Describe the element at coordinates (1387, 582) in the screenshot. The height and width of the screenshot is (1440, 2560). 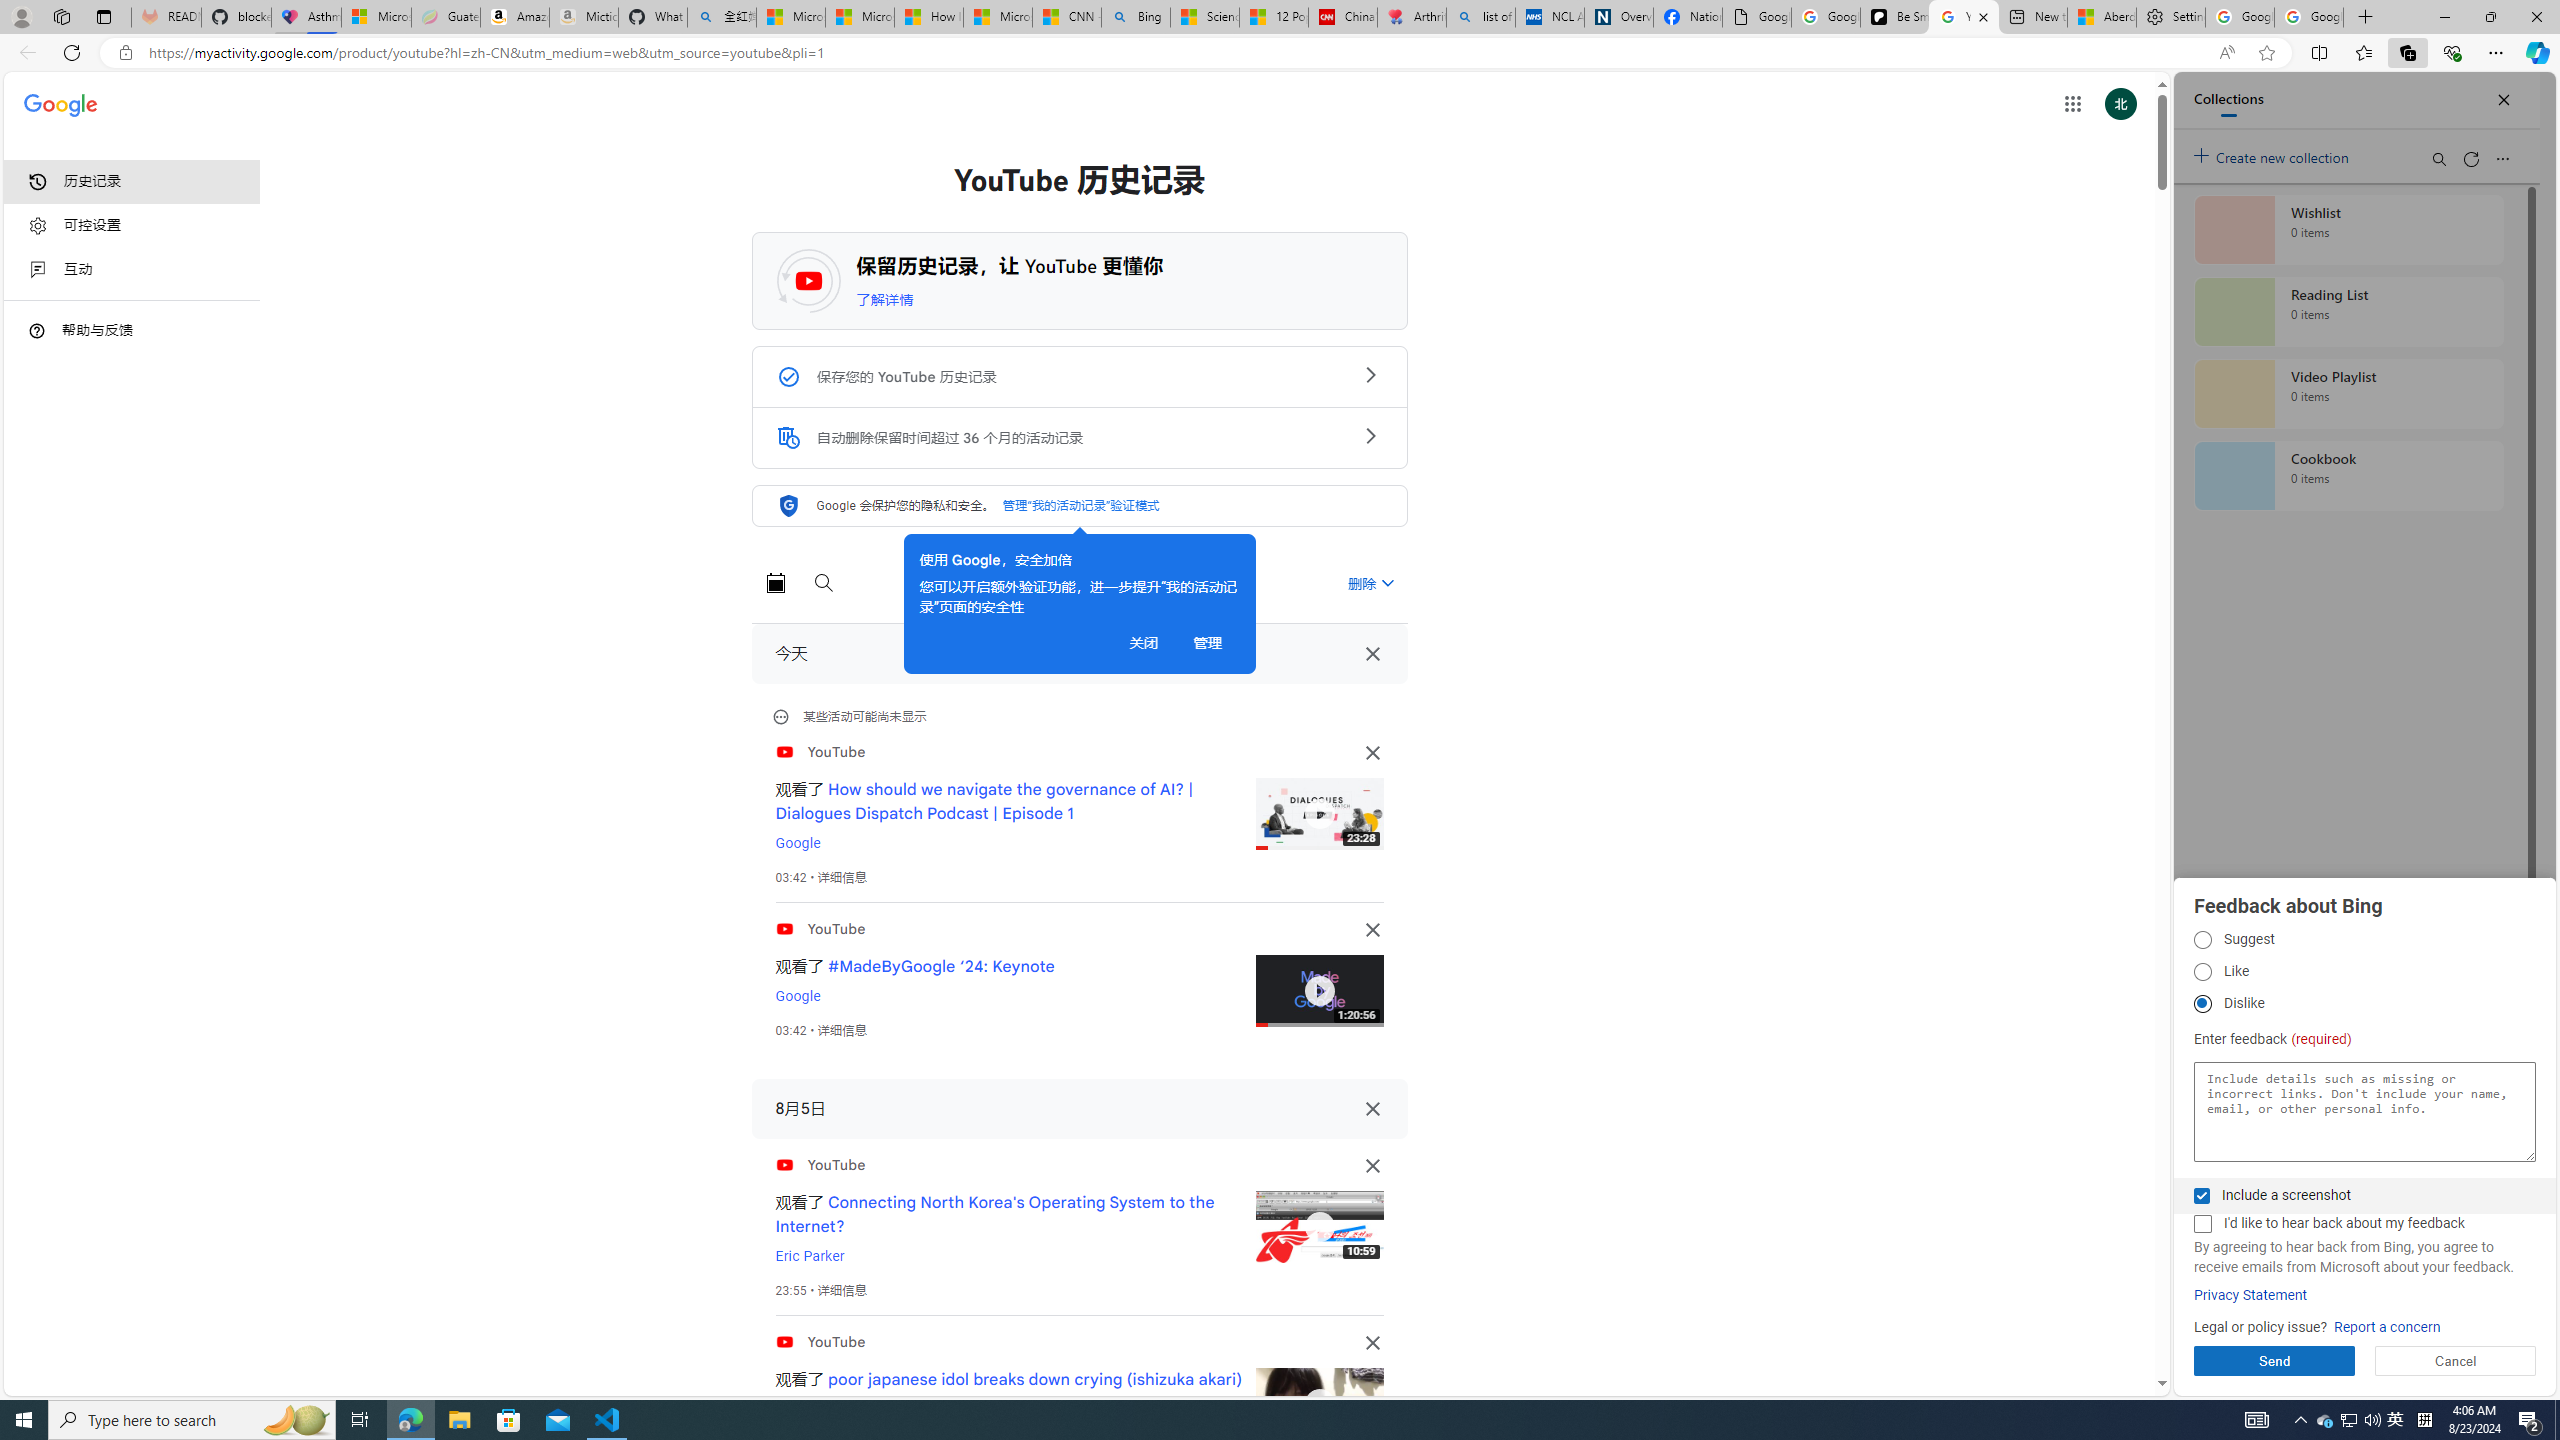
I see `Class: asE2Ub NMm5M` at that location.